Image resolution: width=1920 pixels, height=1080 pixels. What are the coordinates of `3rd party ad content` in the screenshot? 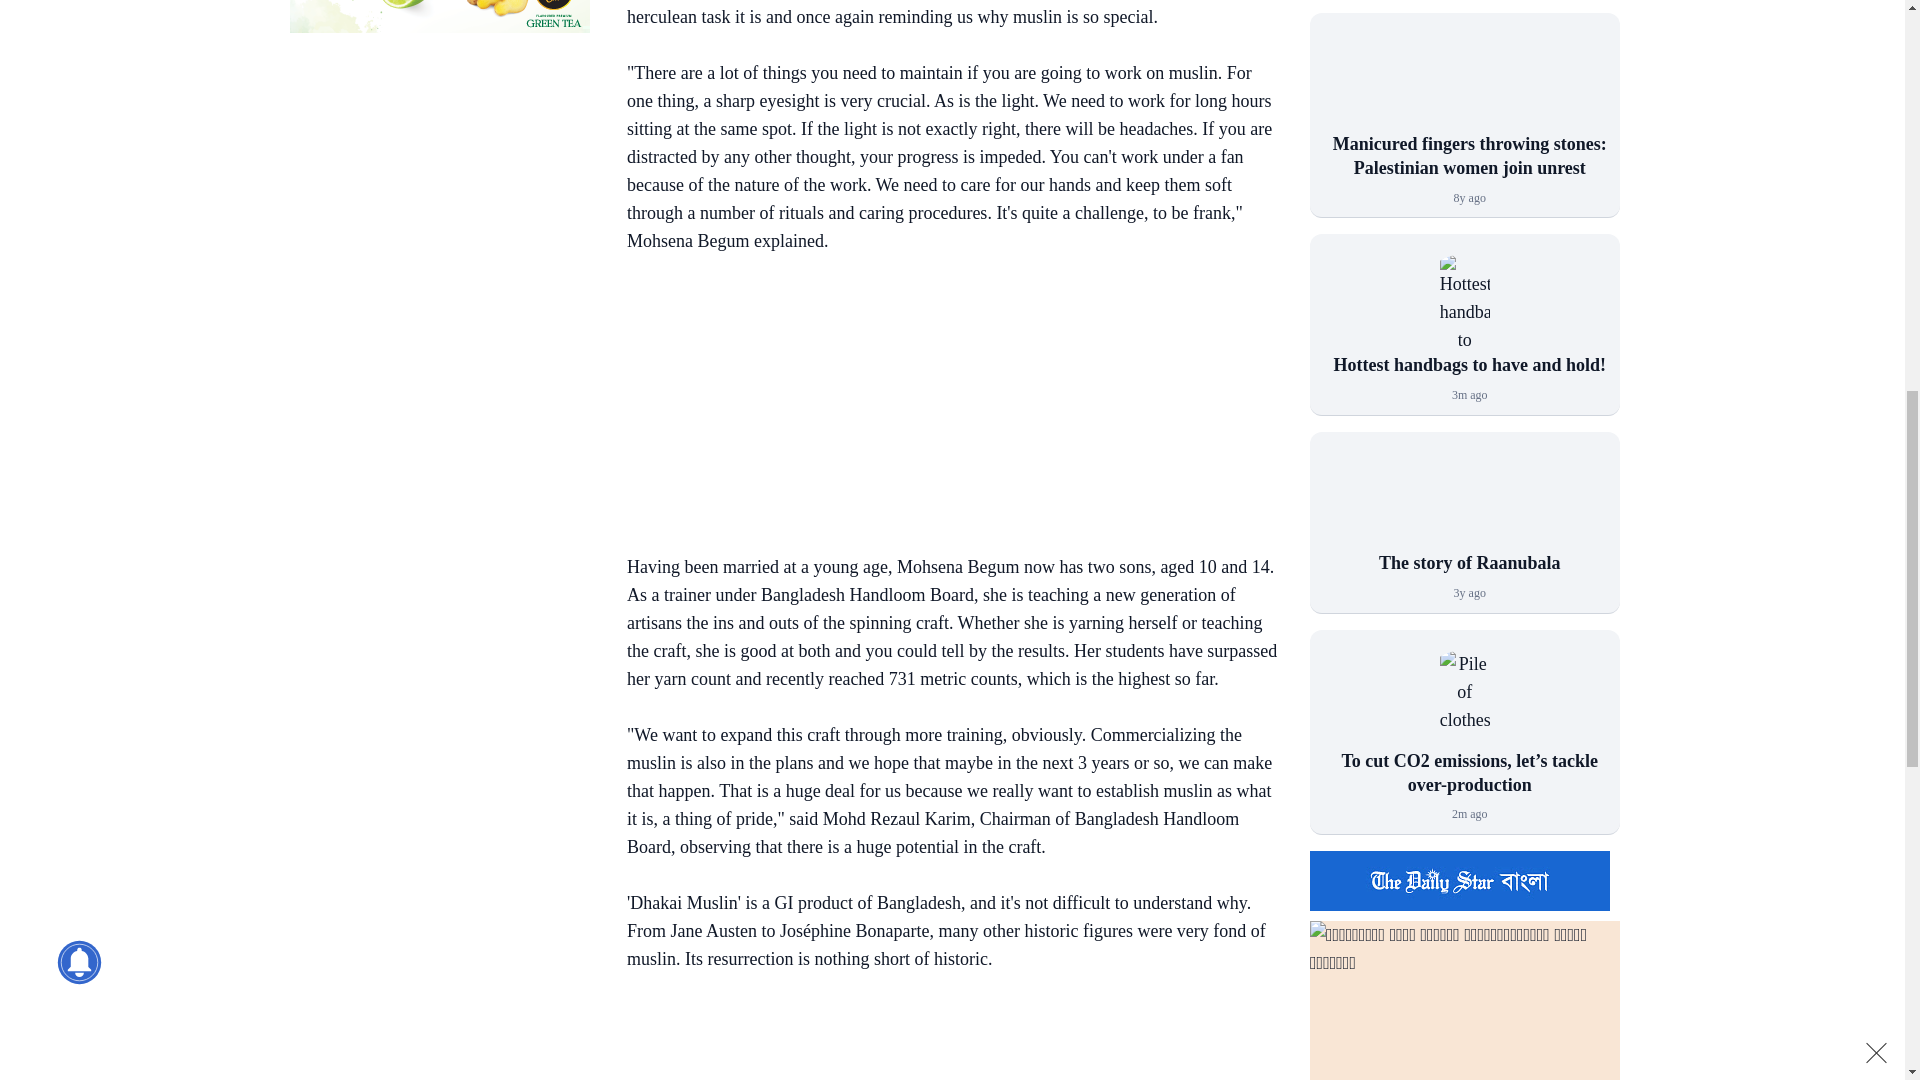 It's located at (942, 1040).